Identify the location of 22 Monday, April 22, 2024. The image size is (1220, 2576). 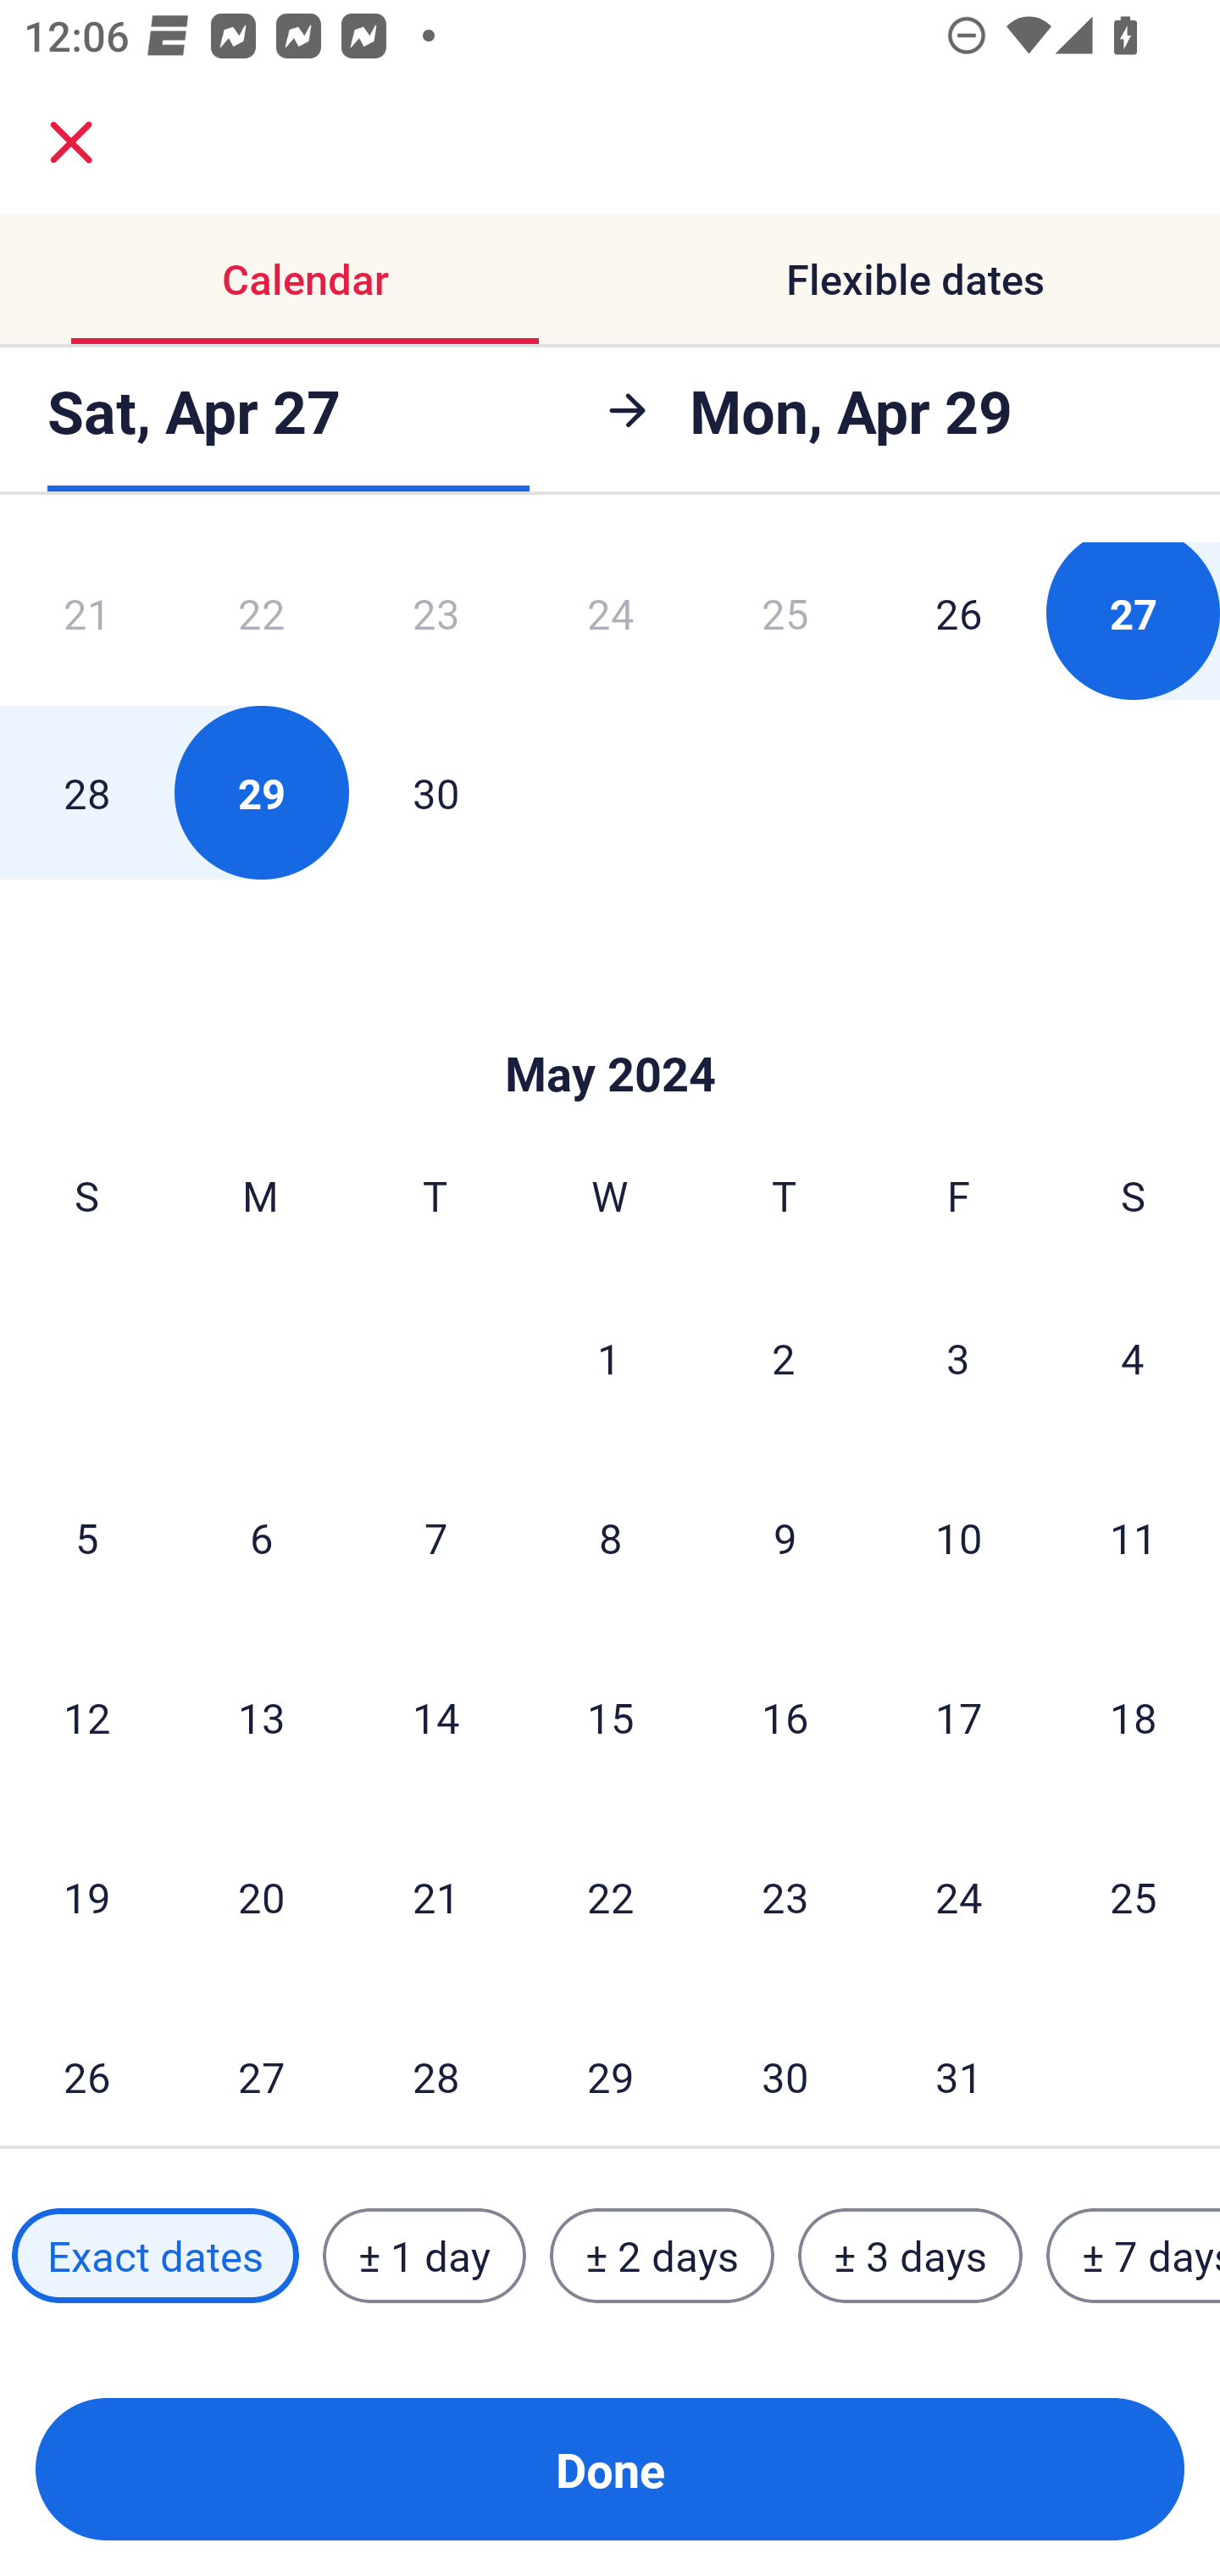
(261, 622).